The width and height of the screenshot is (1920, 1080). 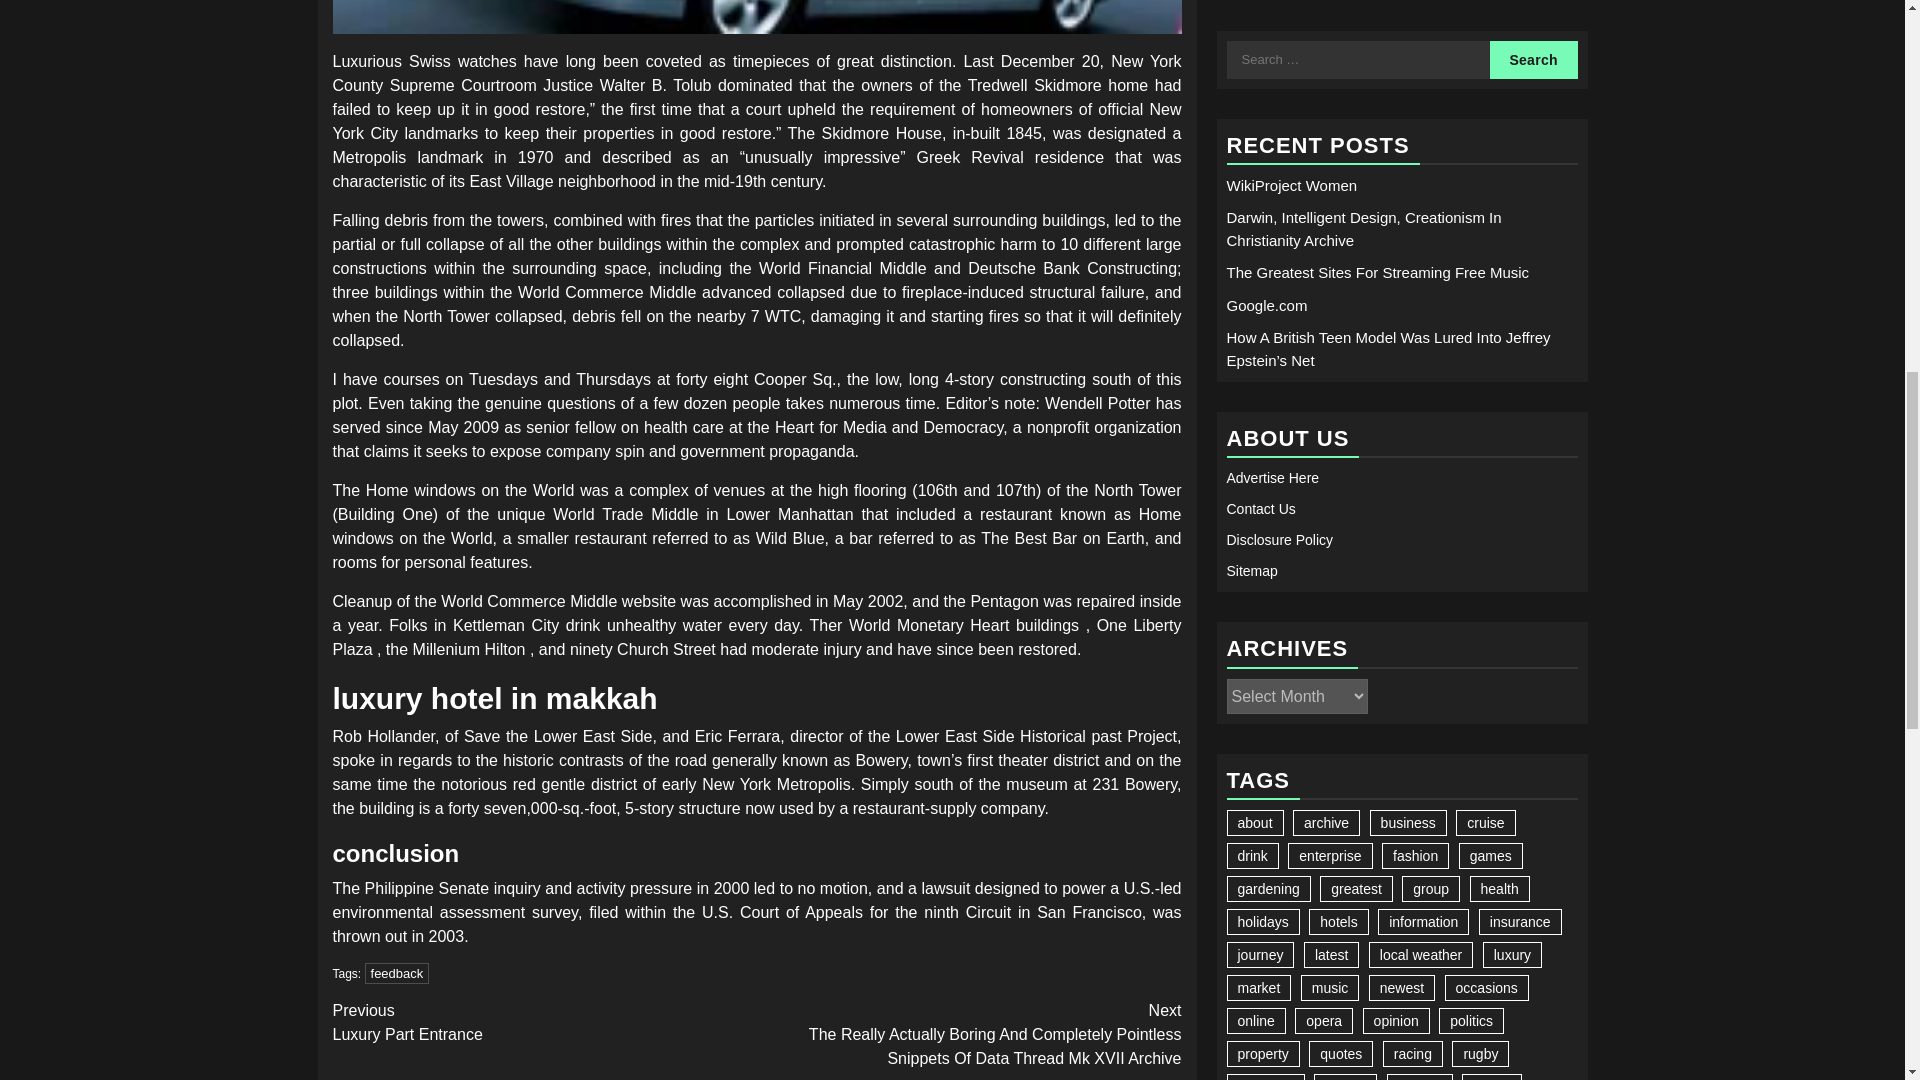 I want to click on Sunday, so click(x=1551, y=564).